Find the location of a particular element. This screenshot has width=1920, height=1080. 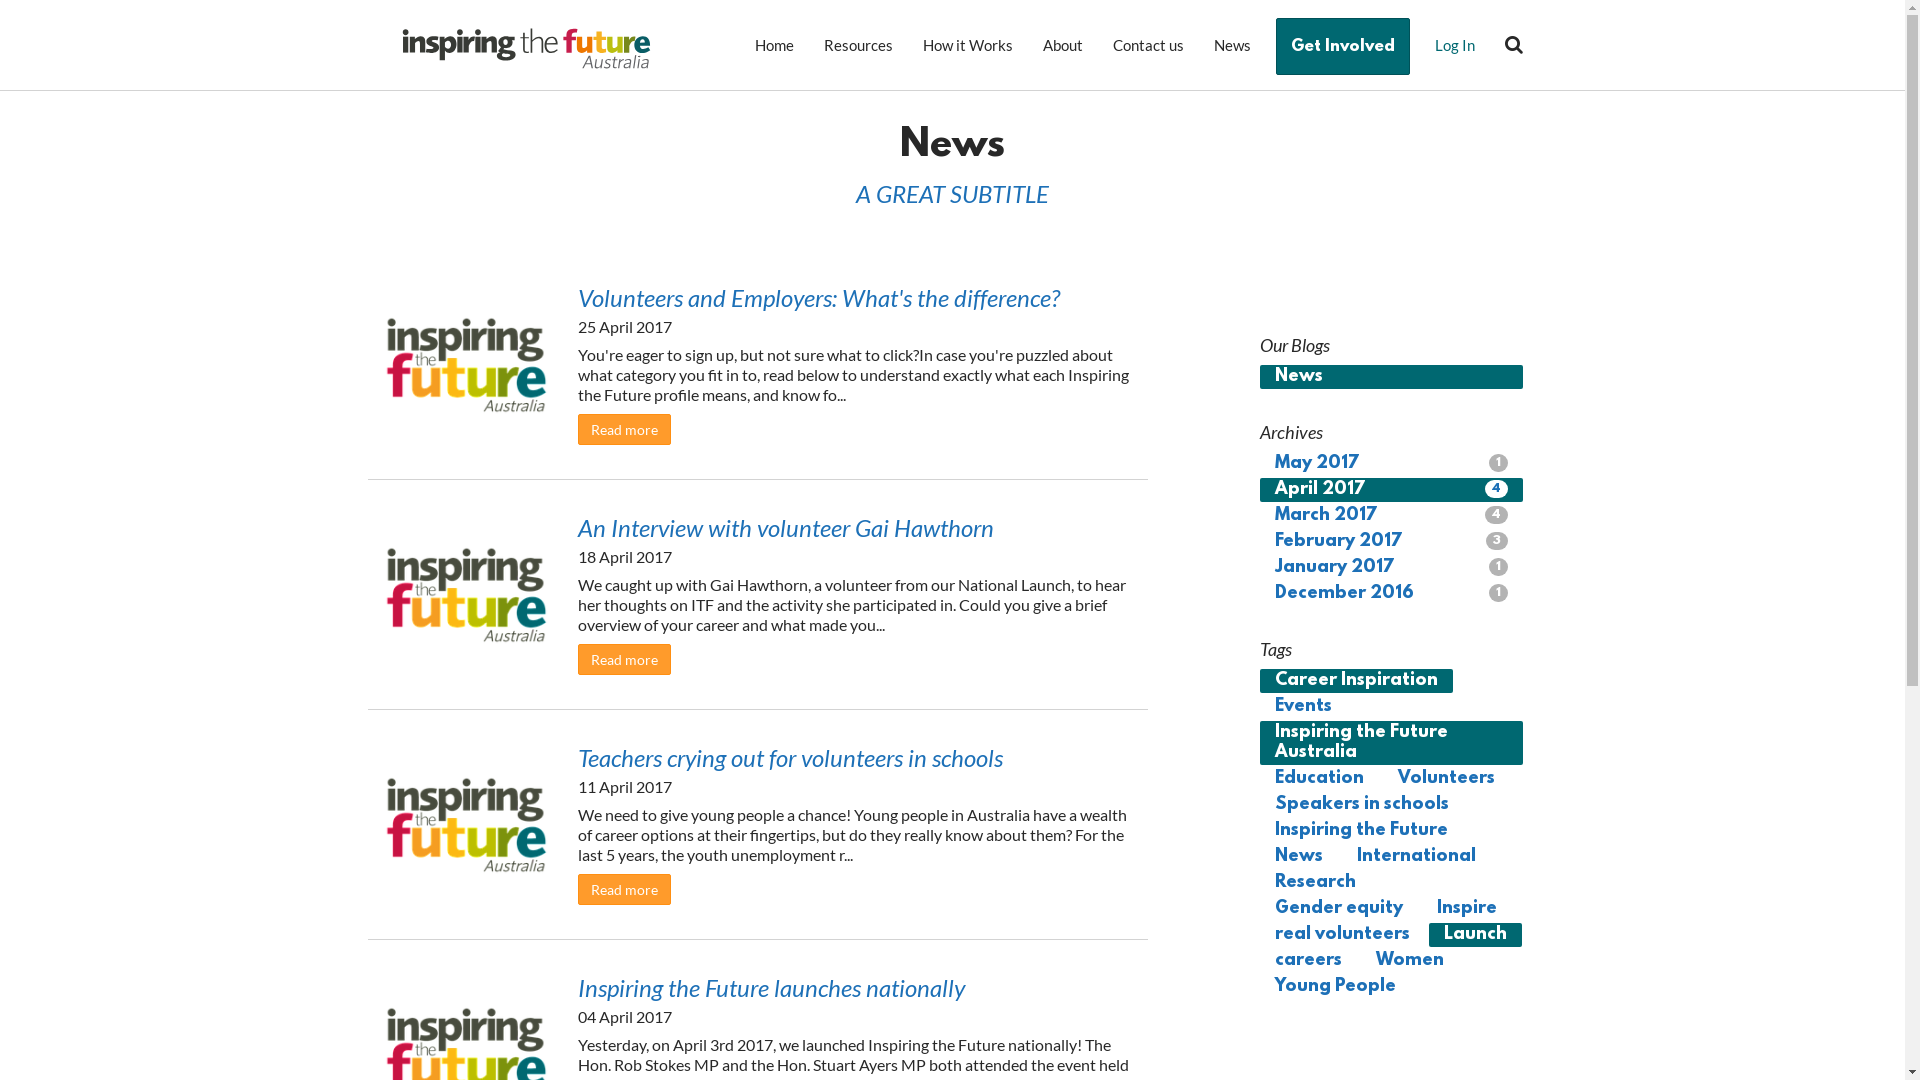

Events is located at coordinates (1304, 706).